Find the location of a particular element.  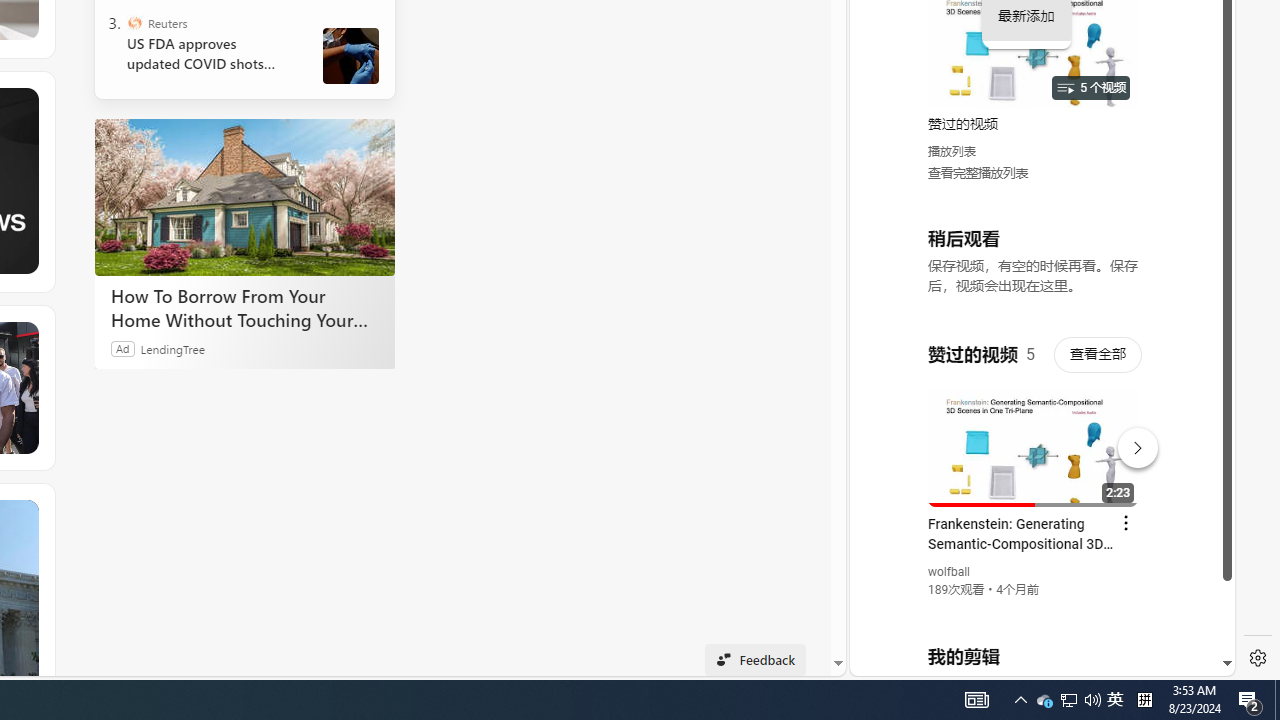

US FDA approves updated COVID shots ahead of fall and winter is located at coordinates (208, 54).